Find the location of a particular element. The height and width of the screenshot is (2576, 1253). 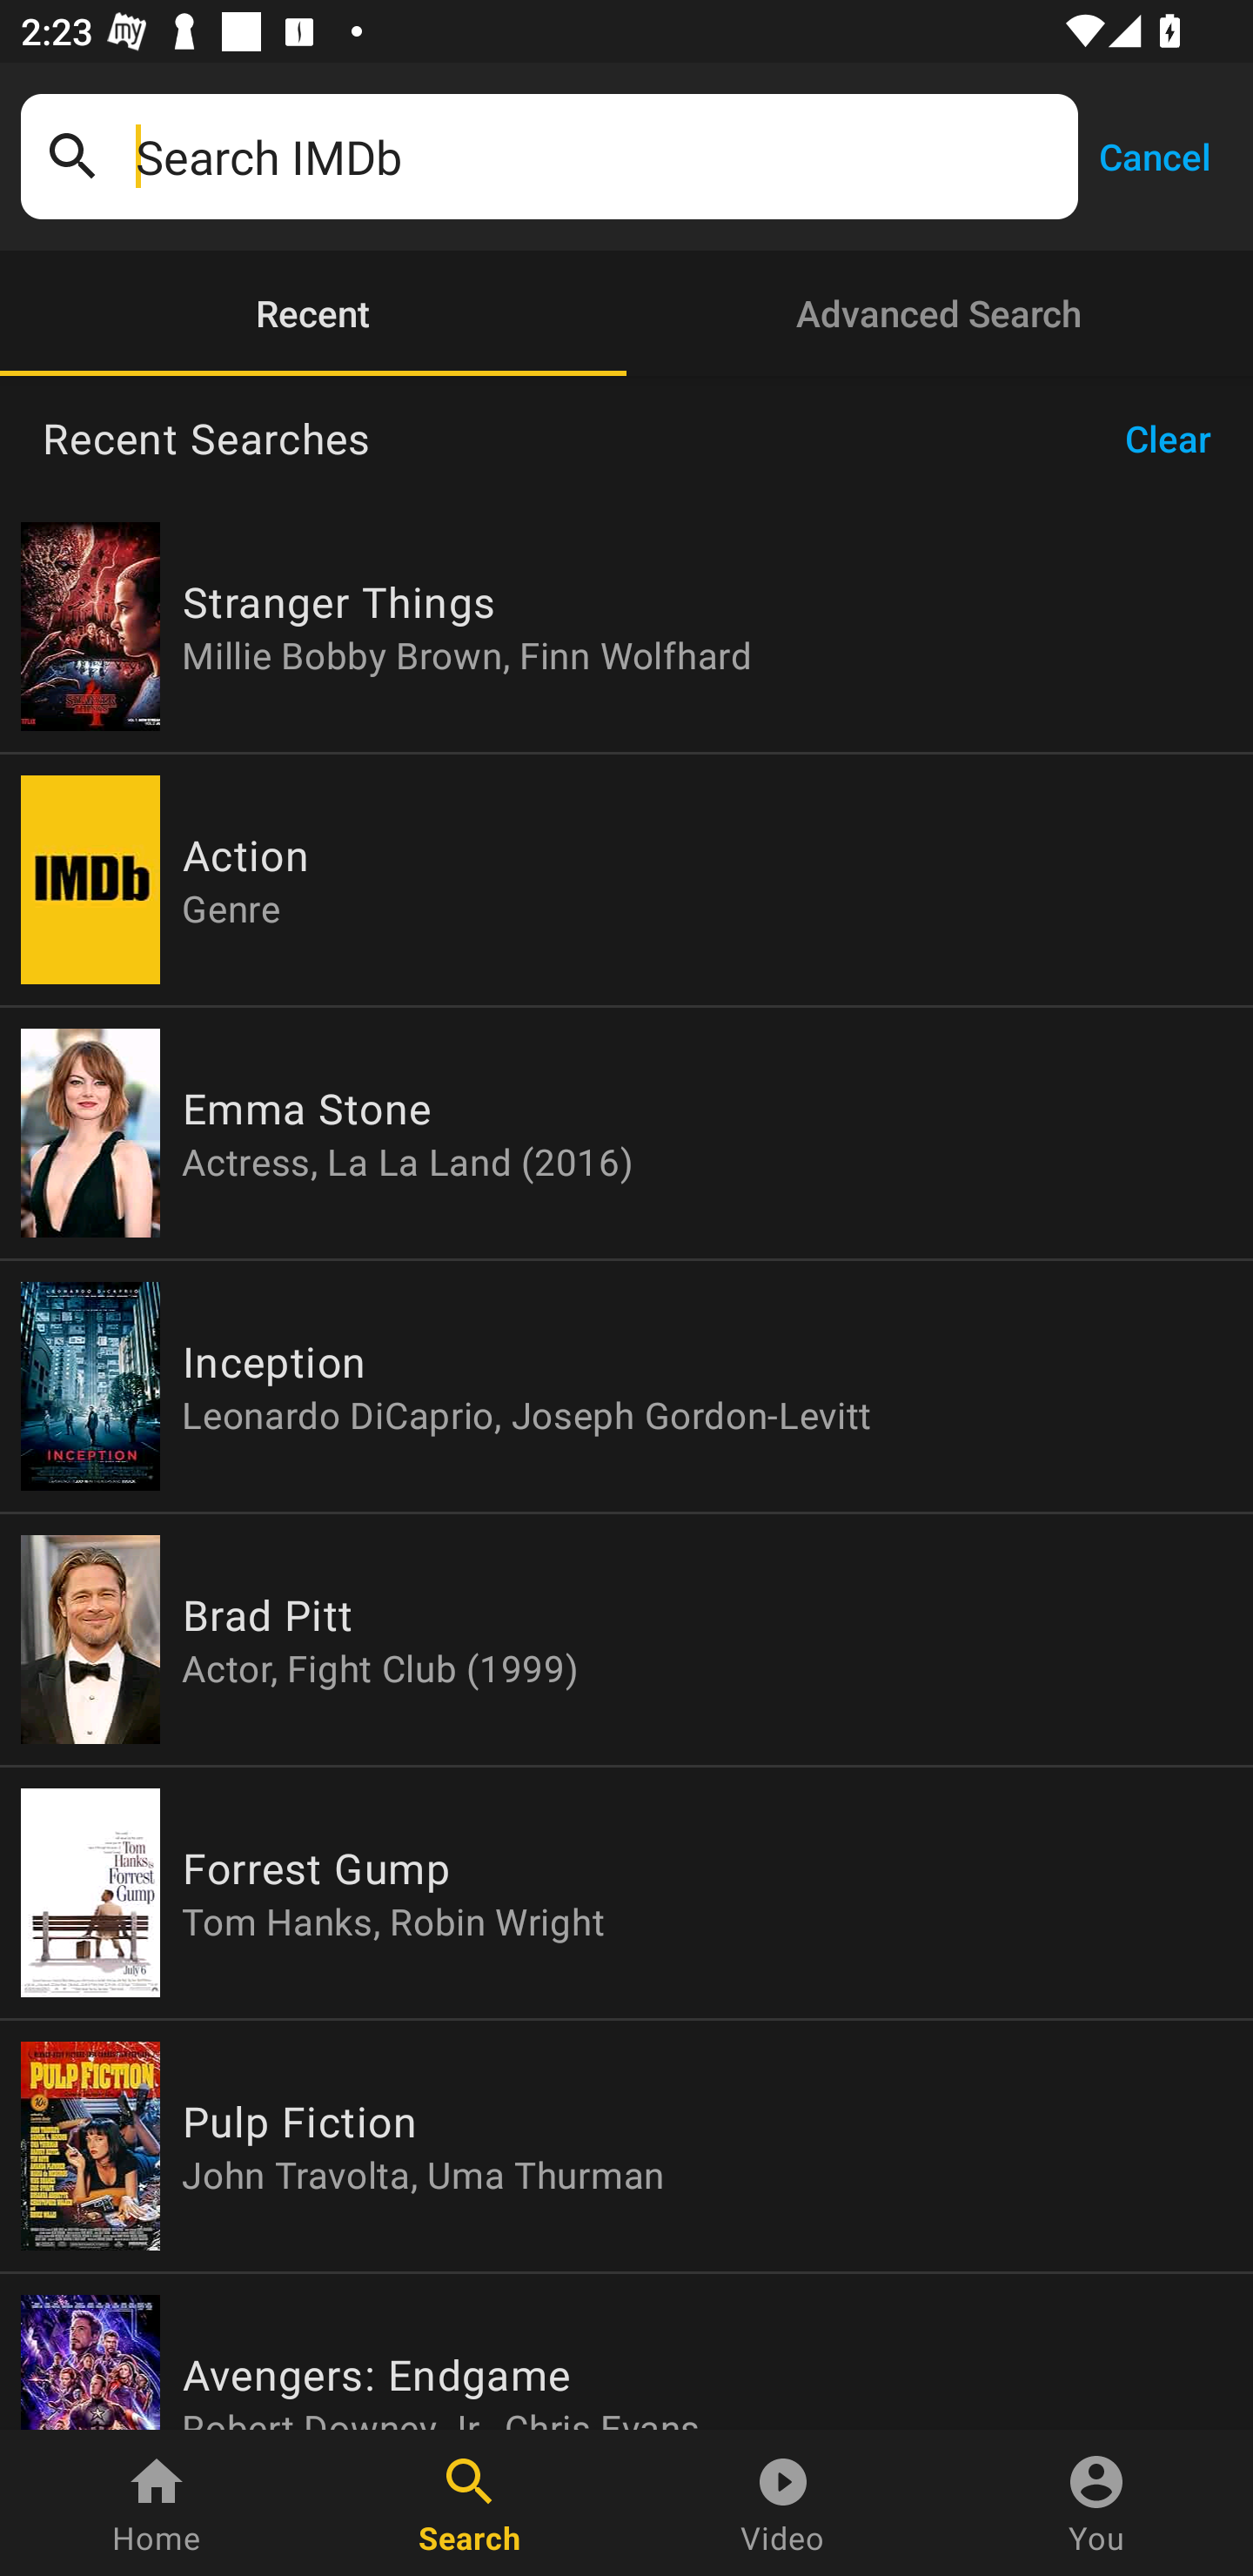

Brad Pitt Actor, Fight Club (1999) is located at coordinates (626, 1640).